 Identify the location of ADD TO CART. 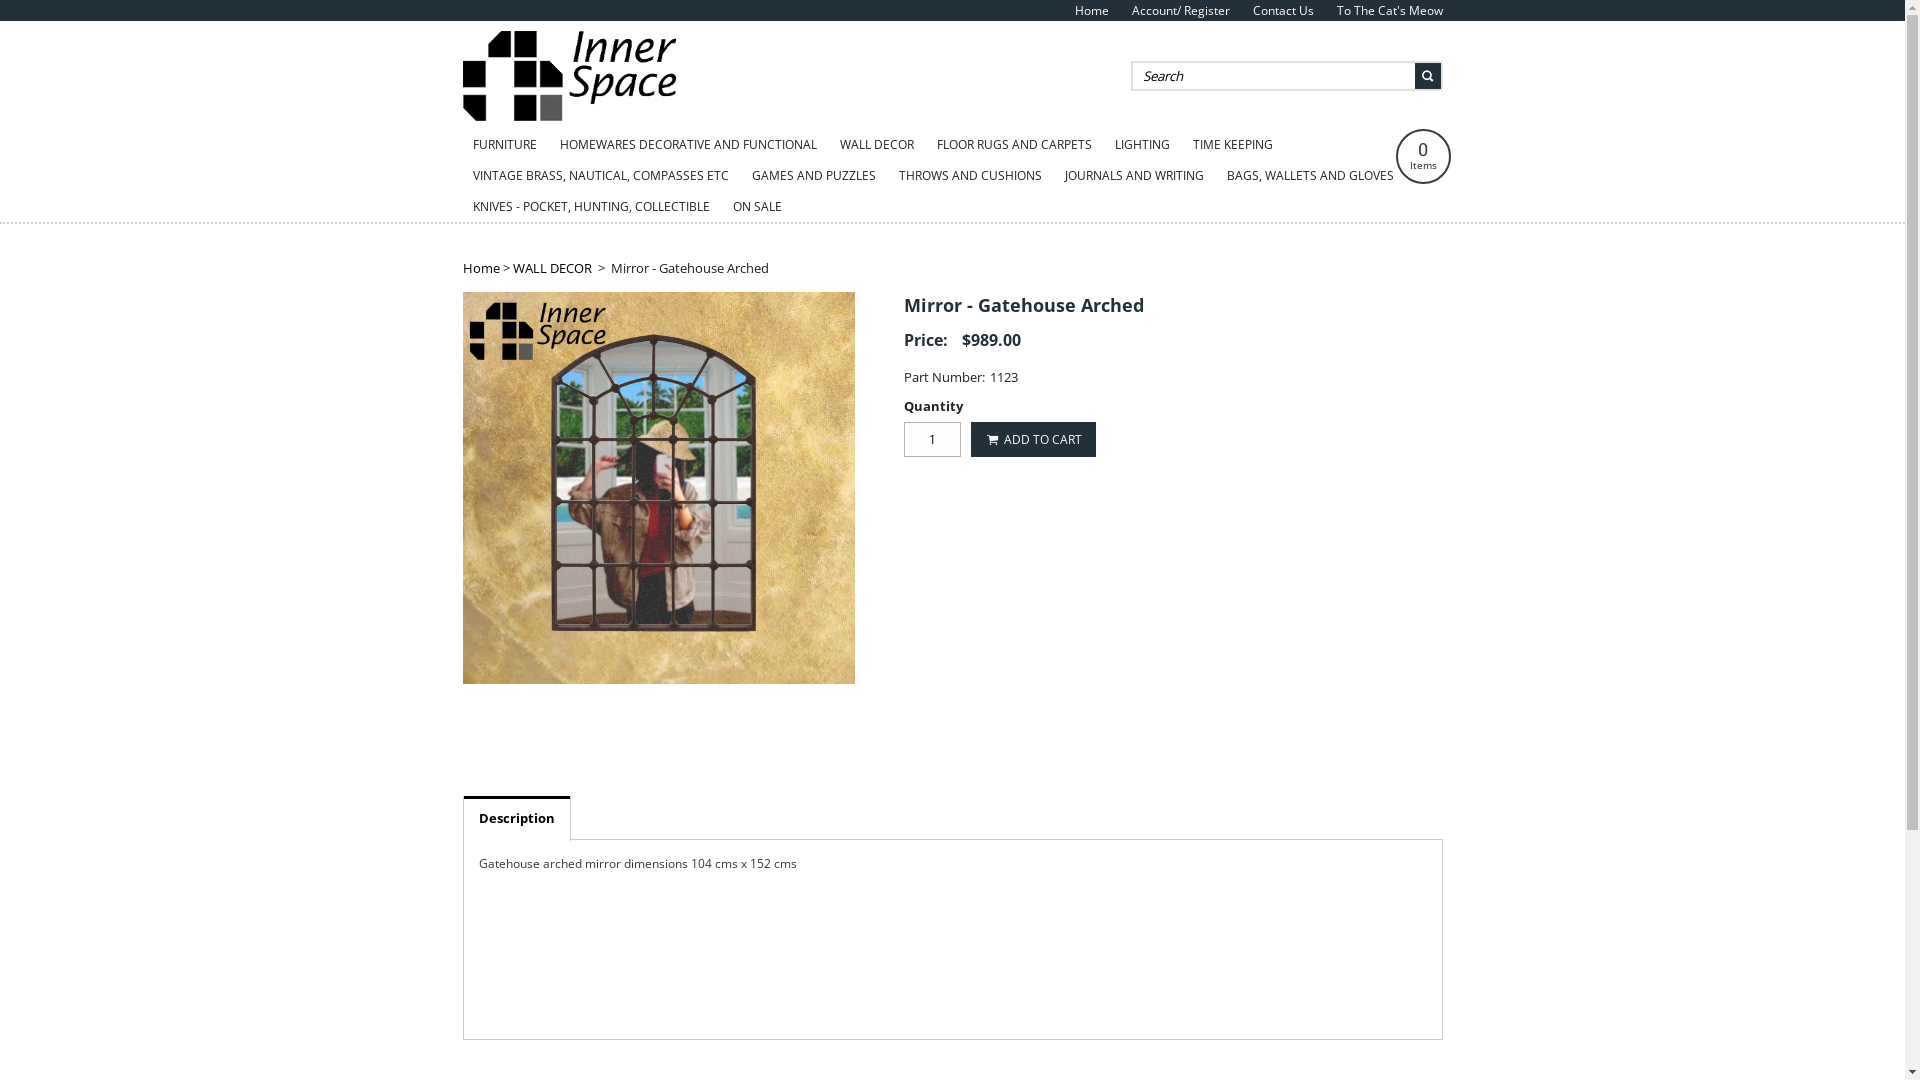
(1033, 440).